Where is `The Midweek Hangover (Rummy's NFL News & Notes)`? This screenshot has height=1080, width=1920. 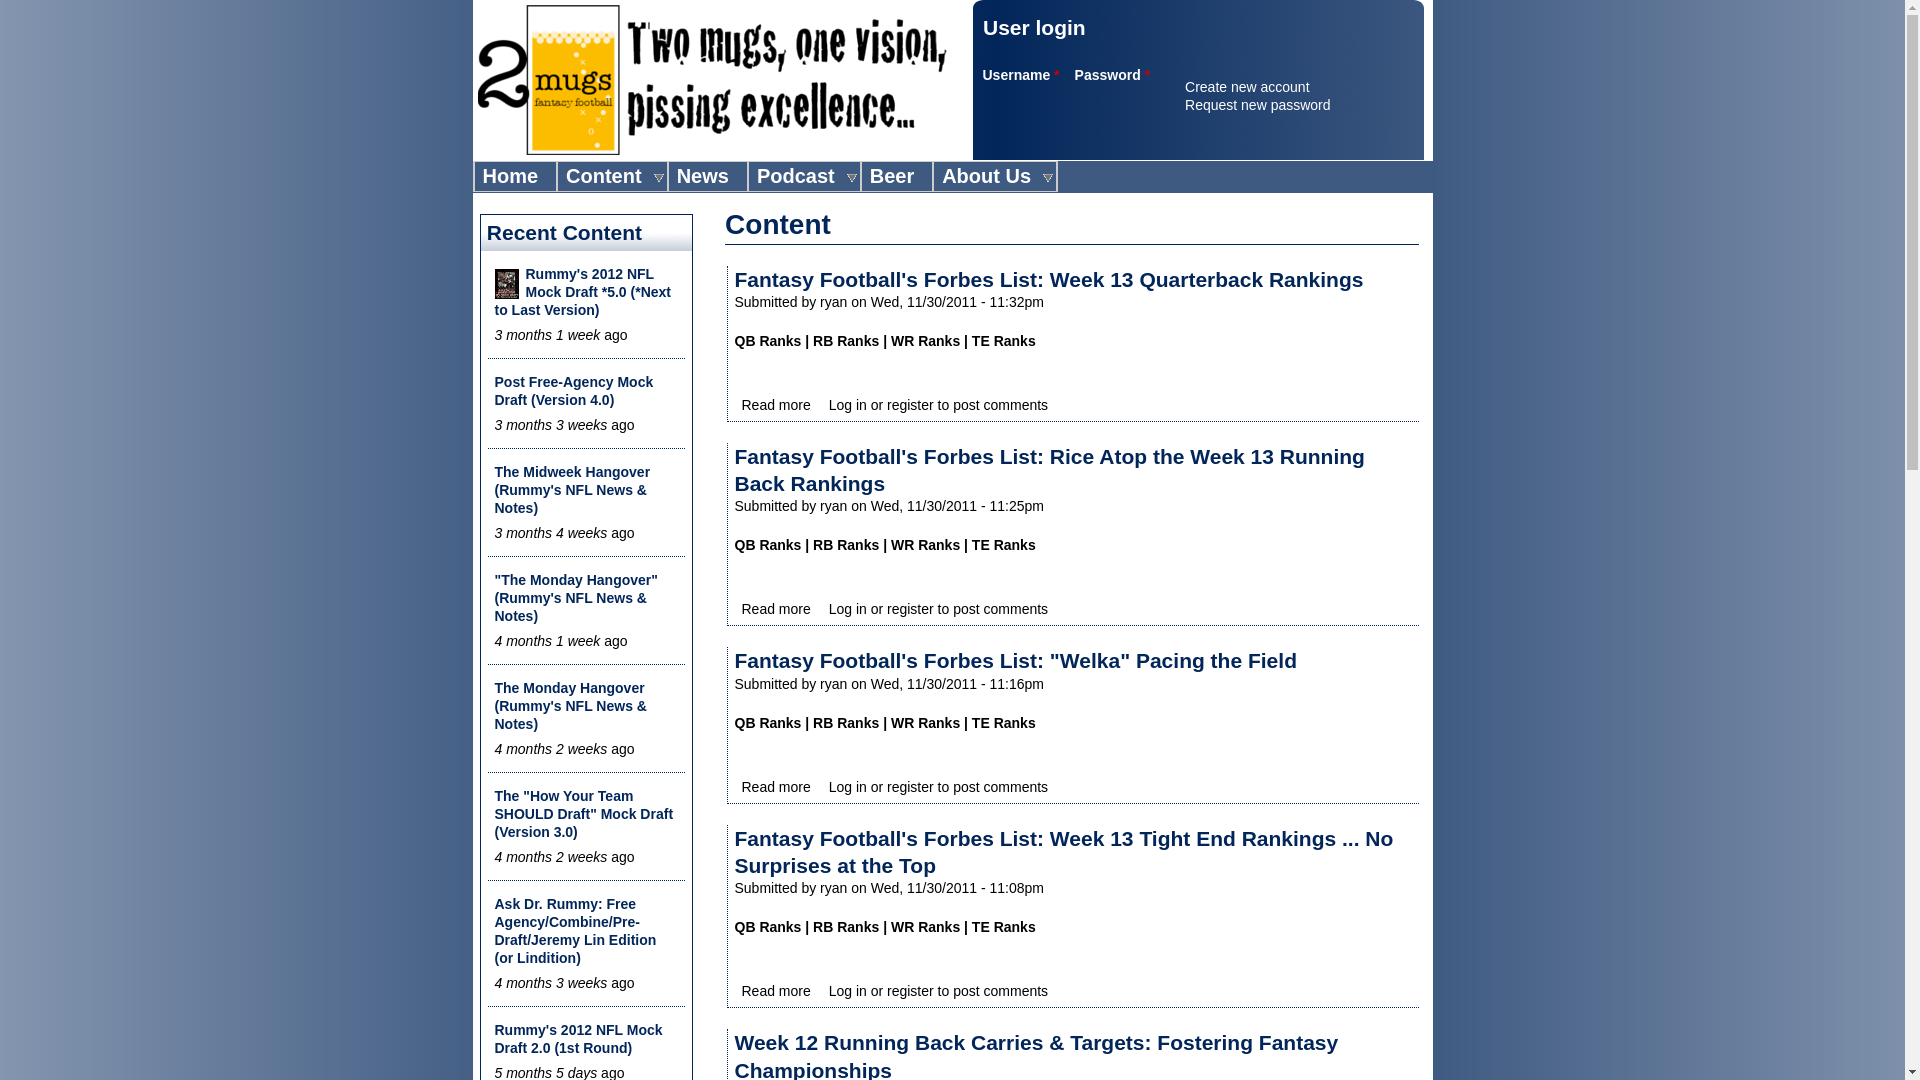
The Midweek Hangover (Rummy's NFL News & Notes) is located at coordinates (572, 490).